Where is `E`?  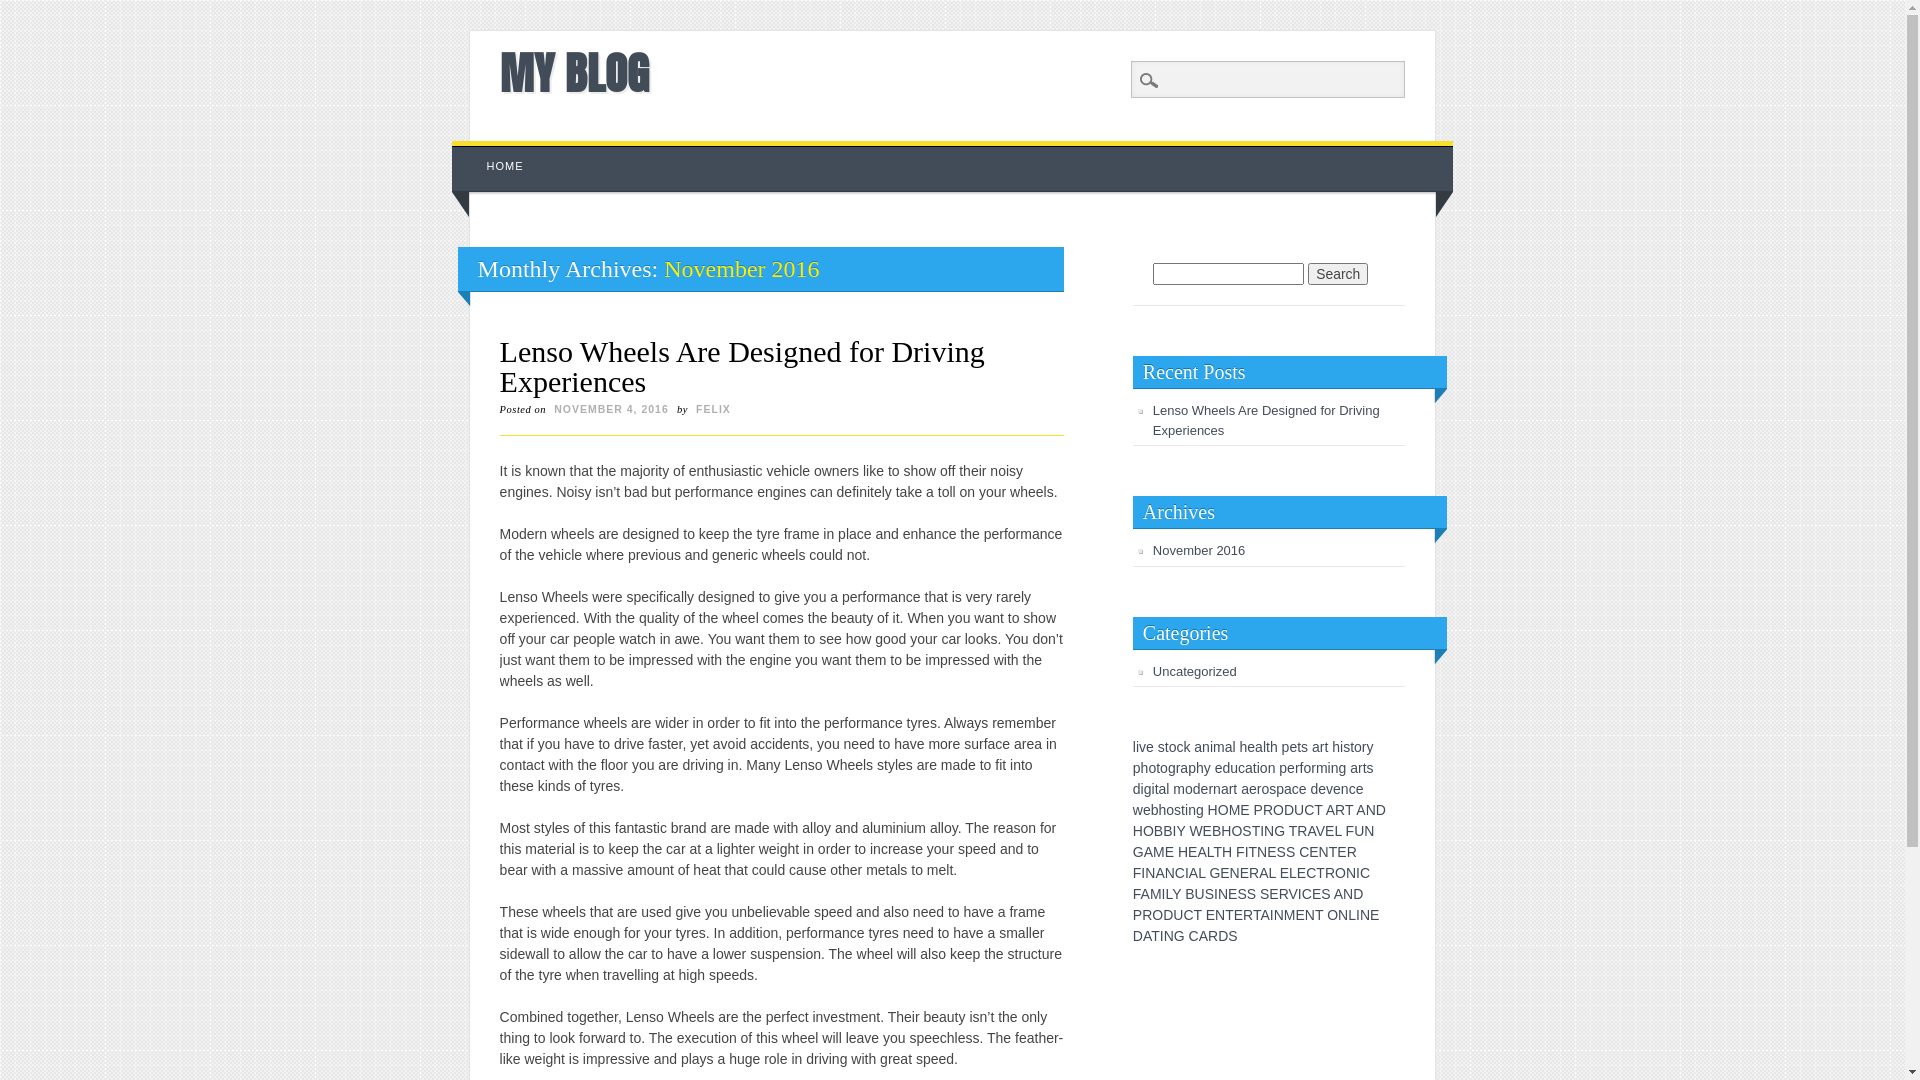 E is located at coordinates (1192, 852).